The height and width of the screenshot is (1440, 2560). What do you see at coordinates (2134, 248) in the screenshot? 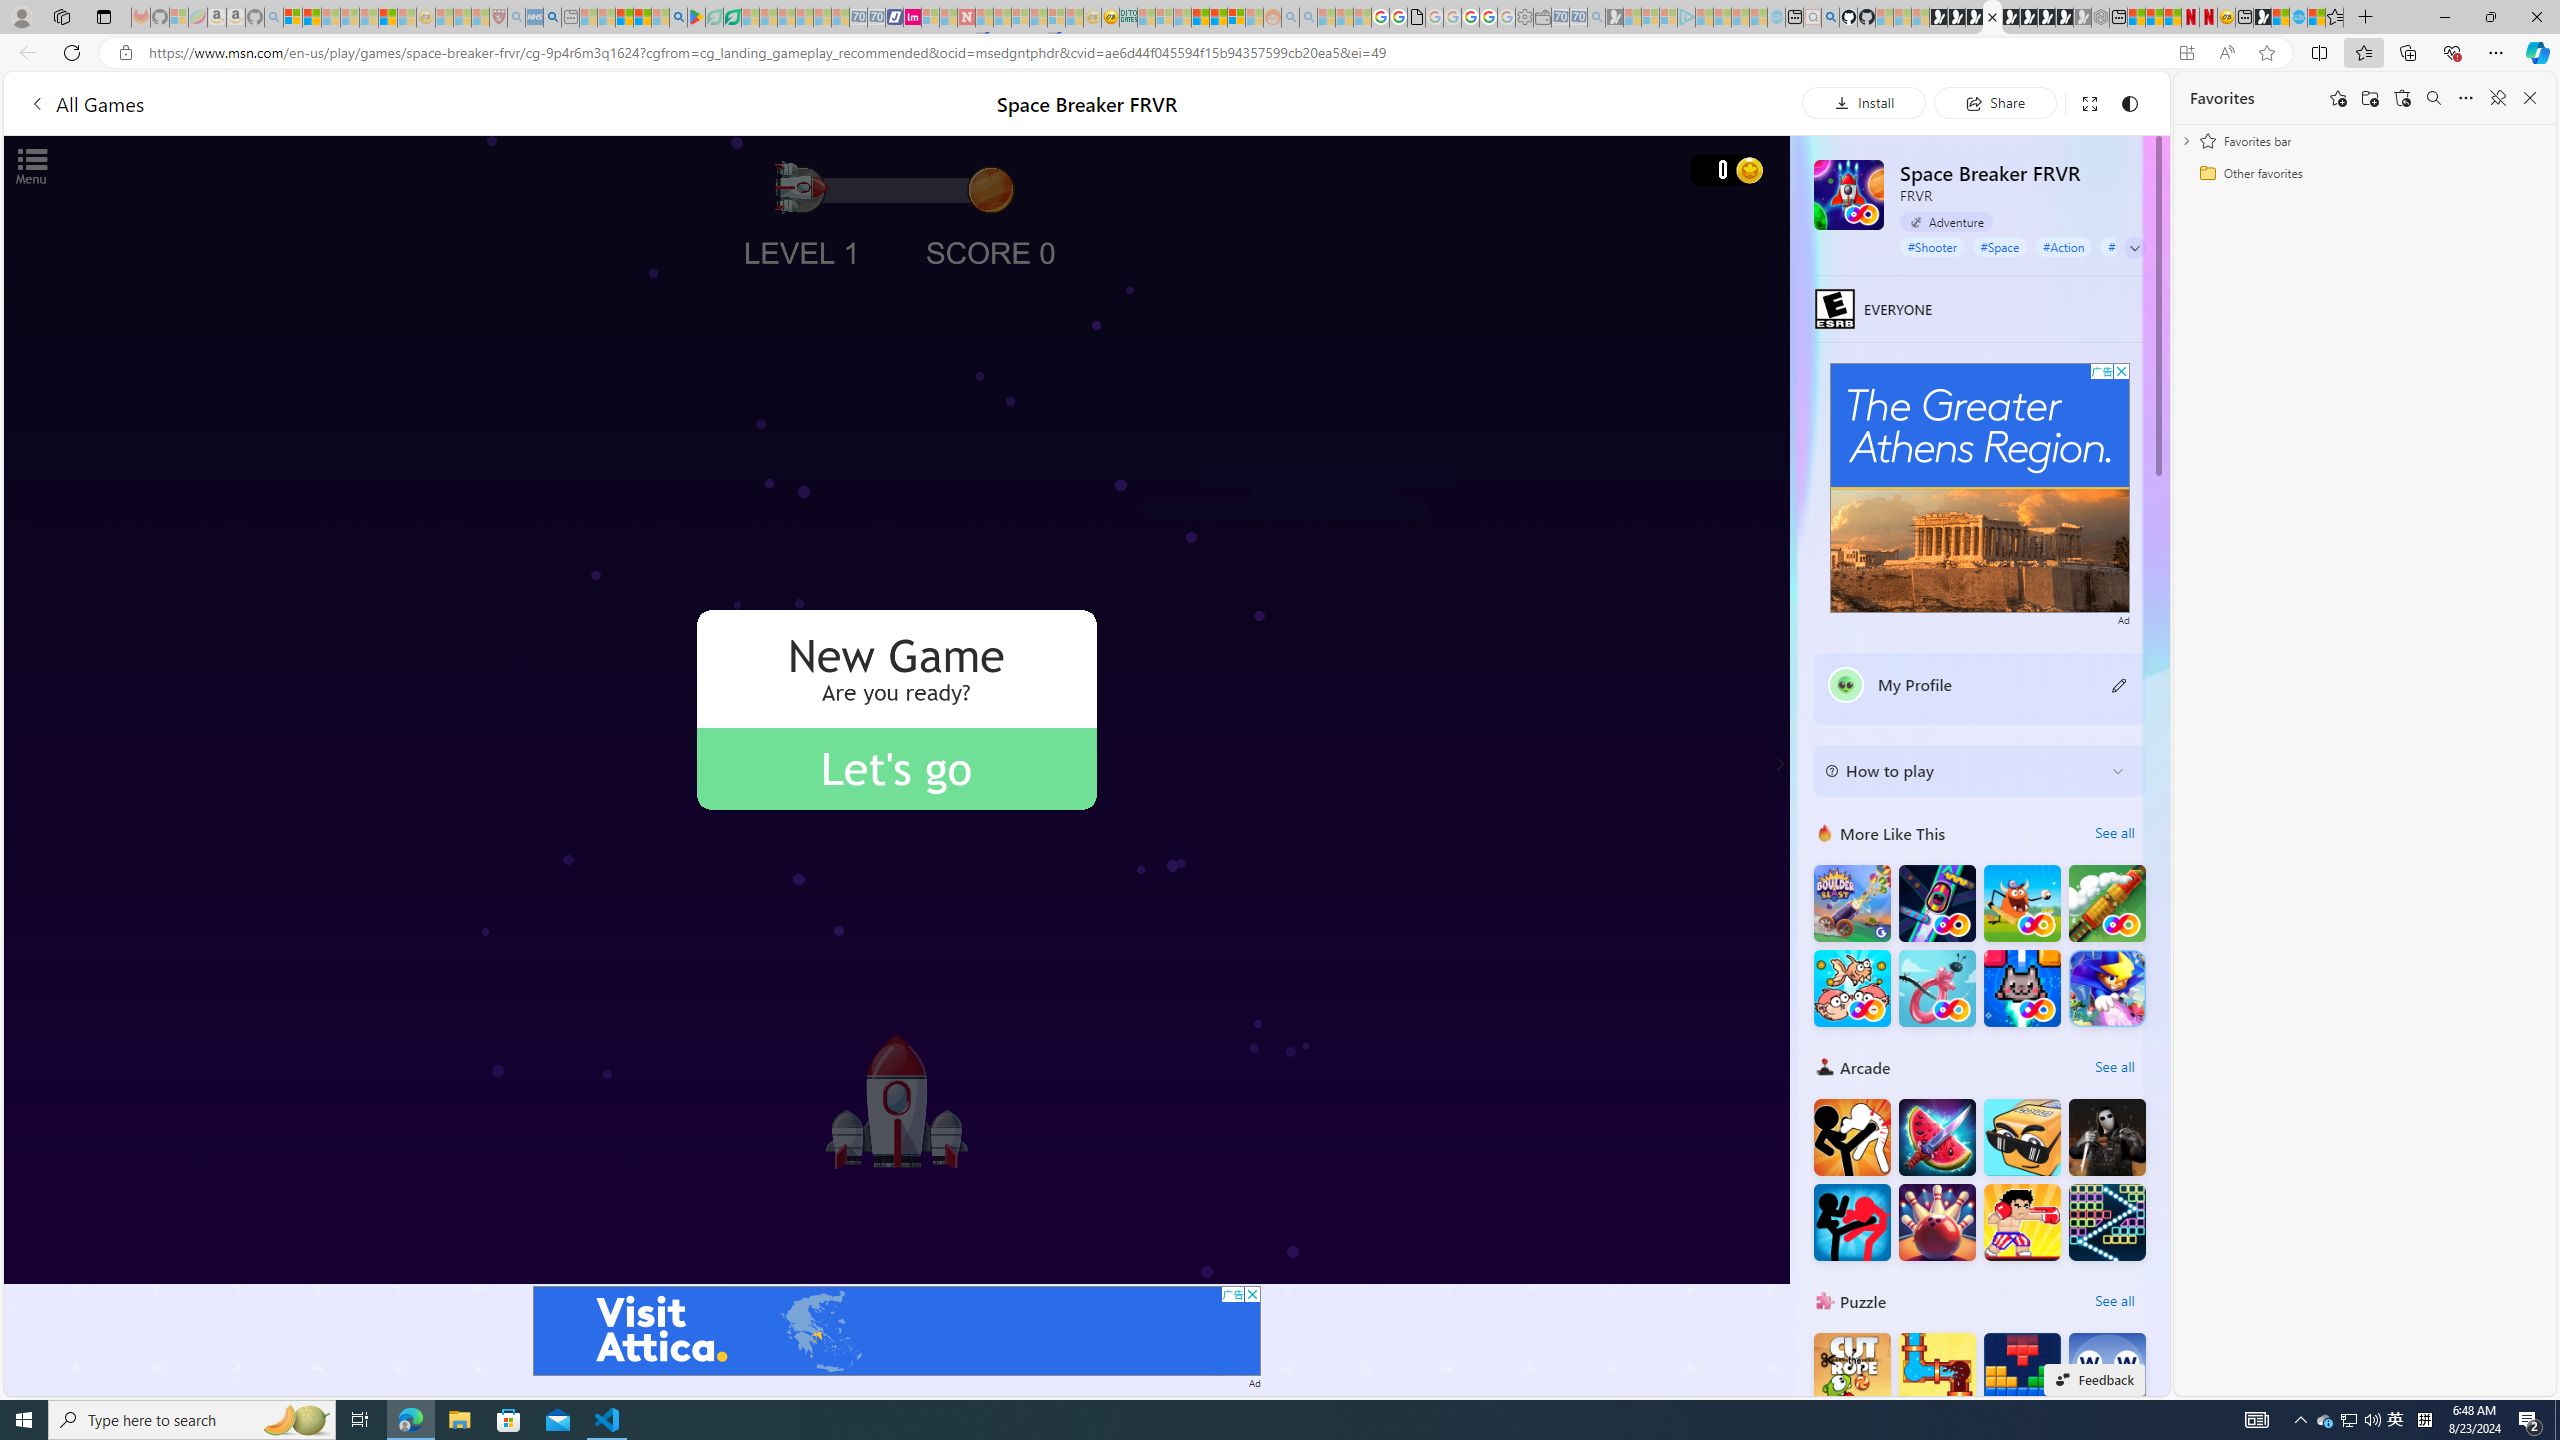
I see `Class: control` at bounding box center [2134, 248].